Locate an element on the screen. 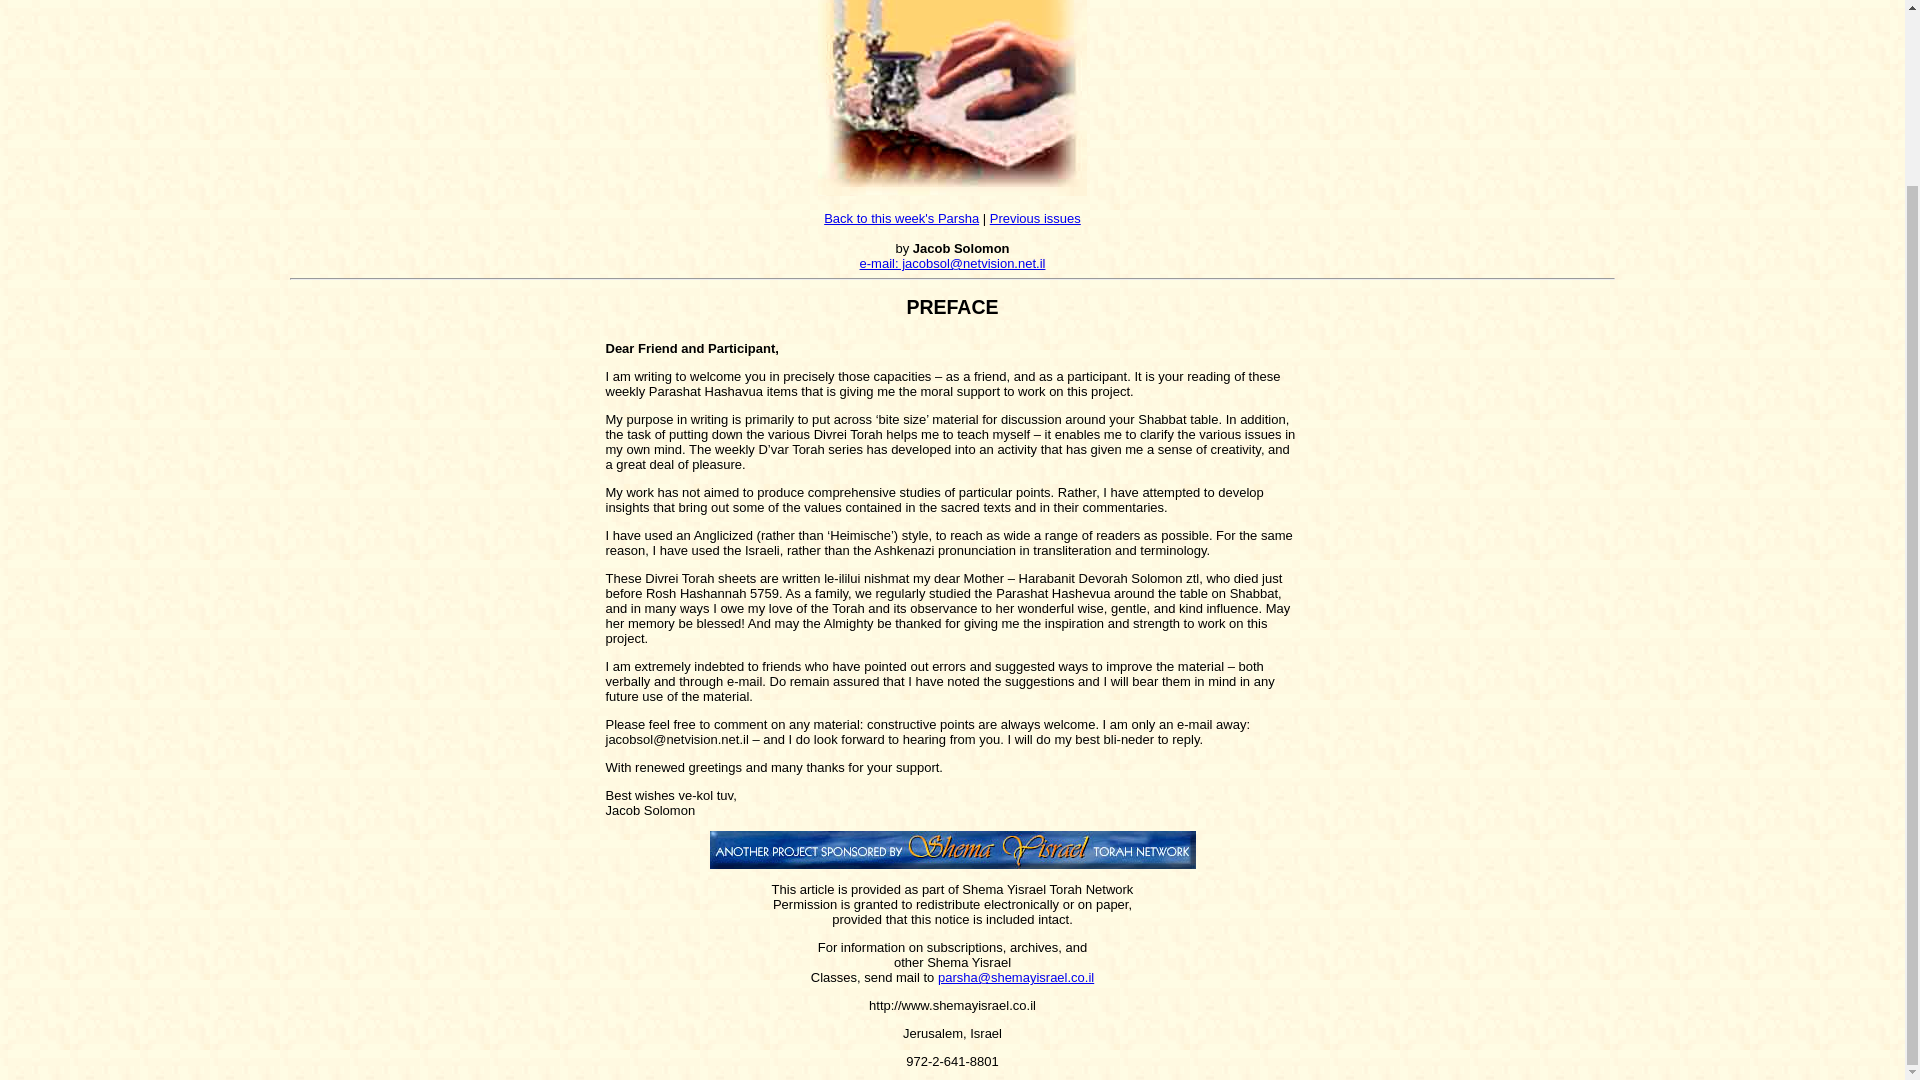  Previous issues is located at coordinates (1035, 218).